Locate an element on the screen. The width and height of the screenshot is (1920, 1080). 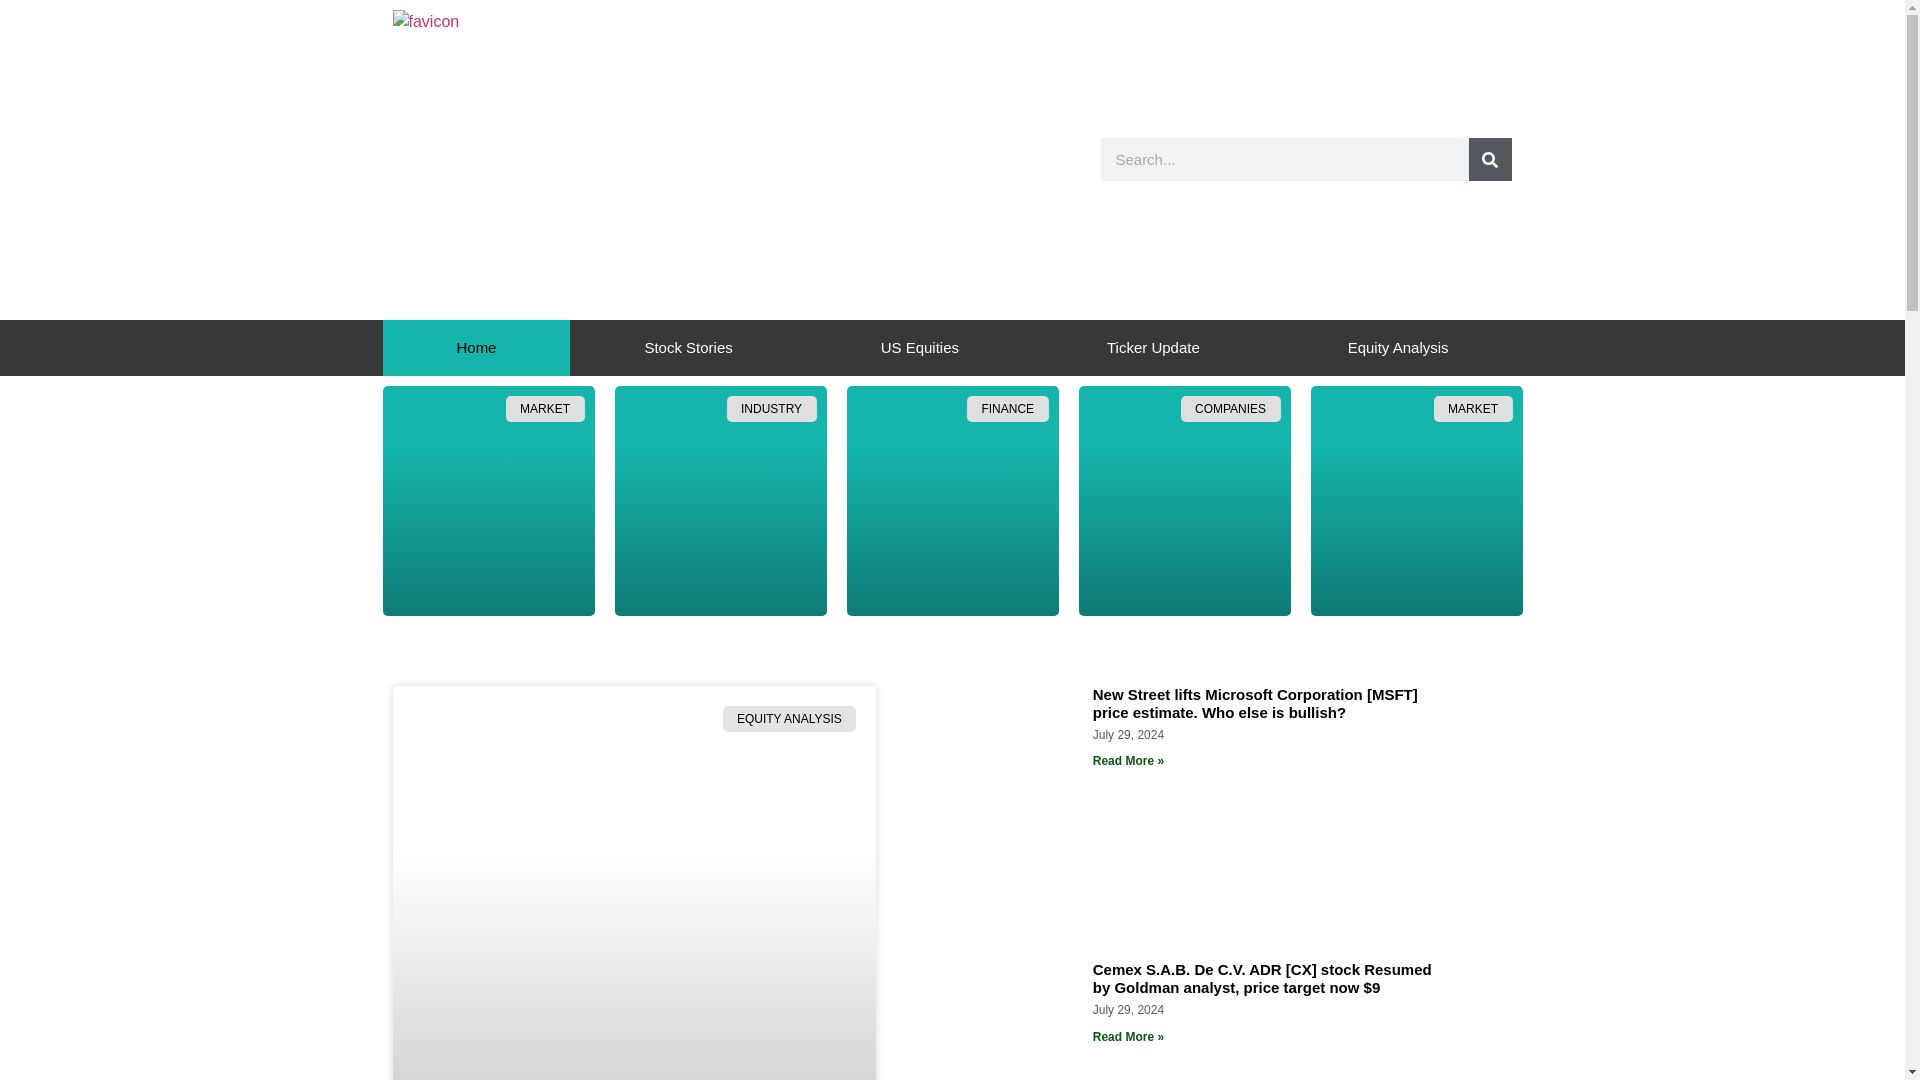
Ticker Update is located at coordinates (1153, 347).